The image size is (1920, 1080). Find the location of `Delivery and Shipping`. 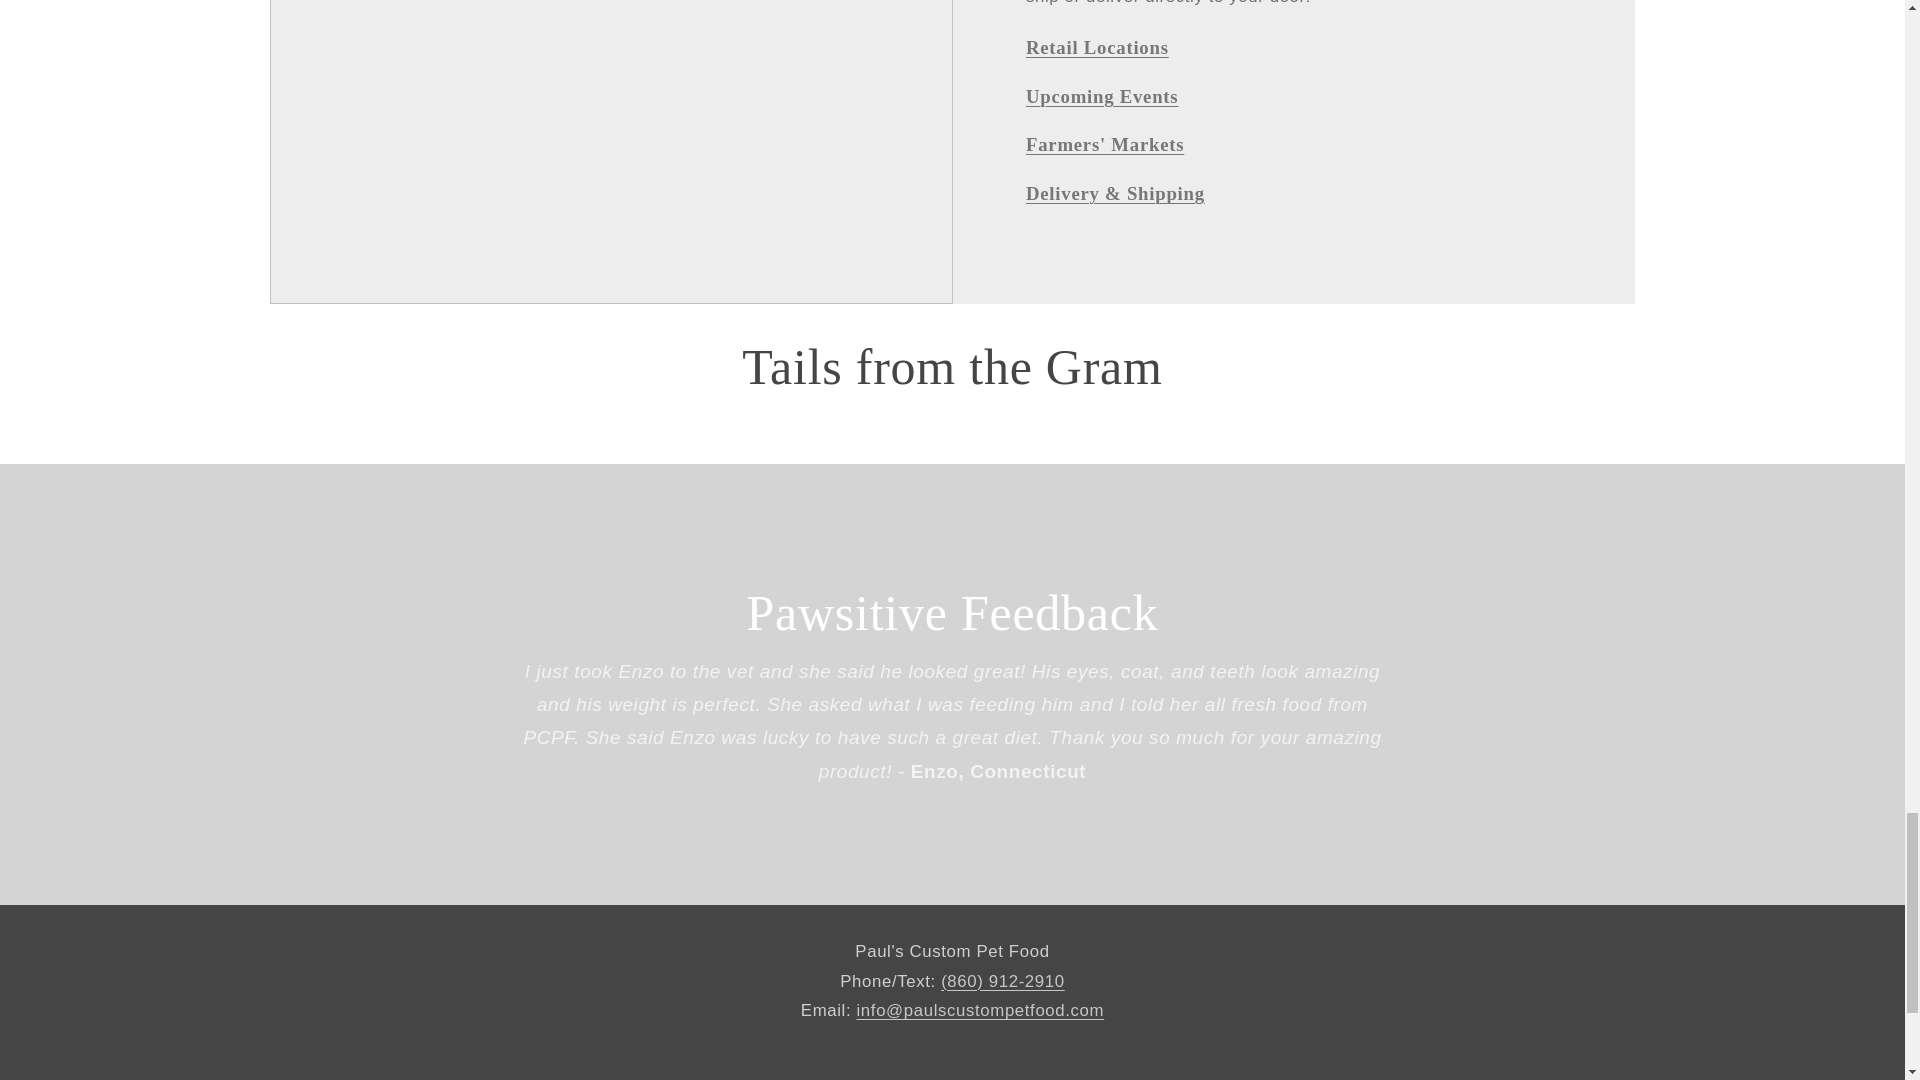

Delivery and Shipping is located at coordinates (1115, 193).